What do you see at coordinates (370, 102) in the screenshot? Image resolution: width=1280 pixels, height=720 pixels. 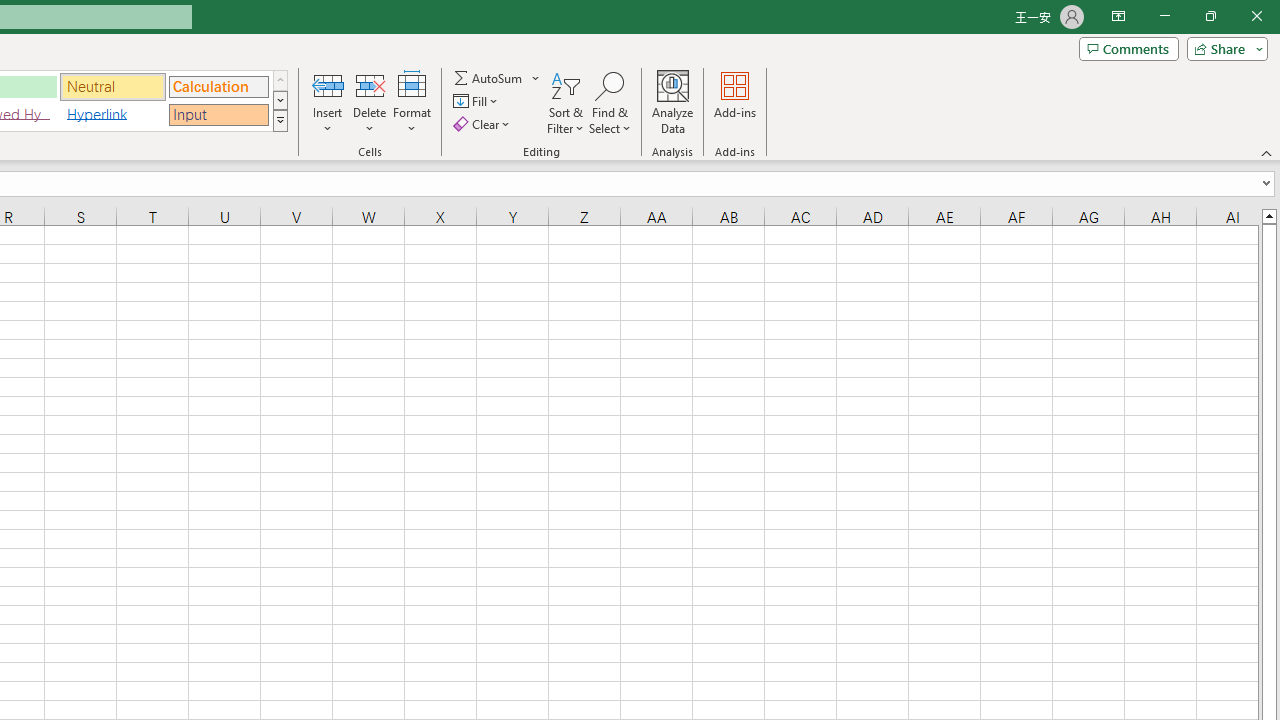 I see `Delete` at bounding box center [370, 102].